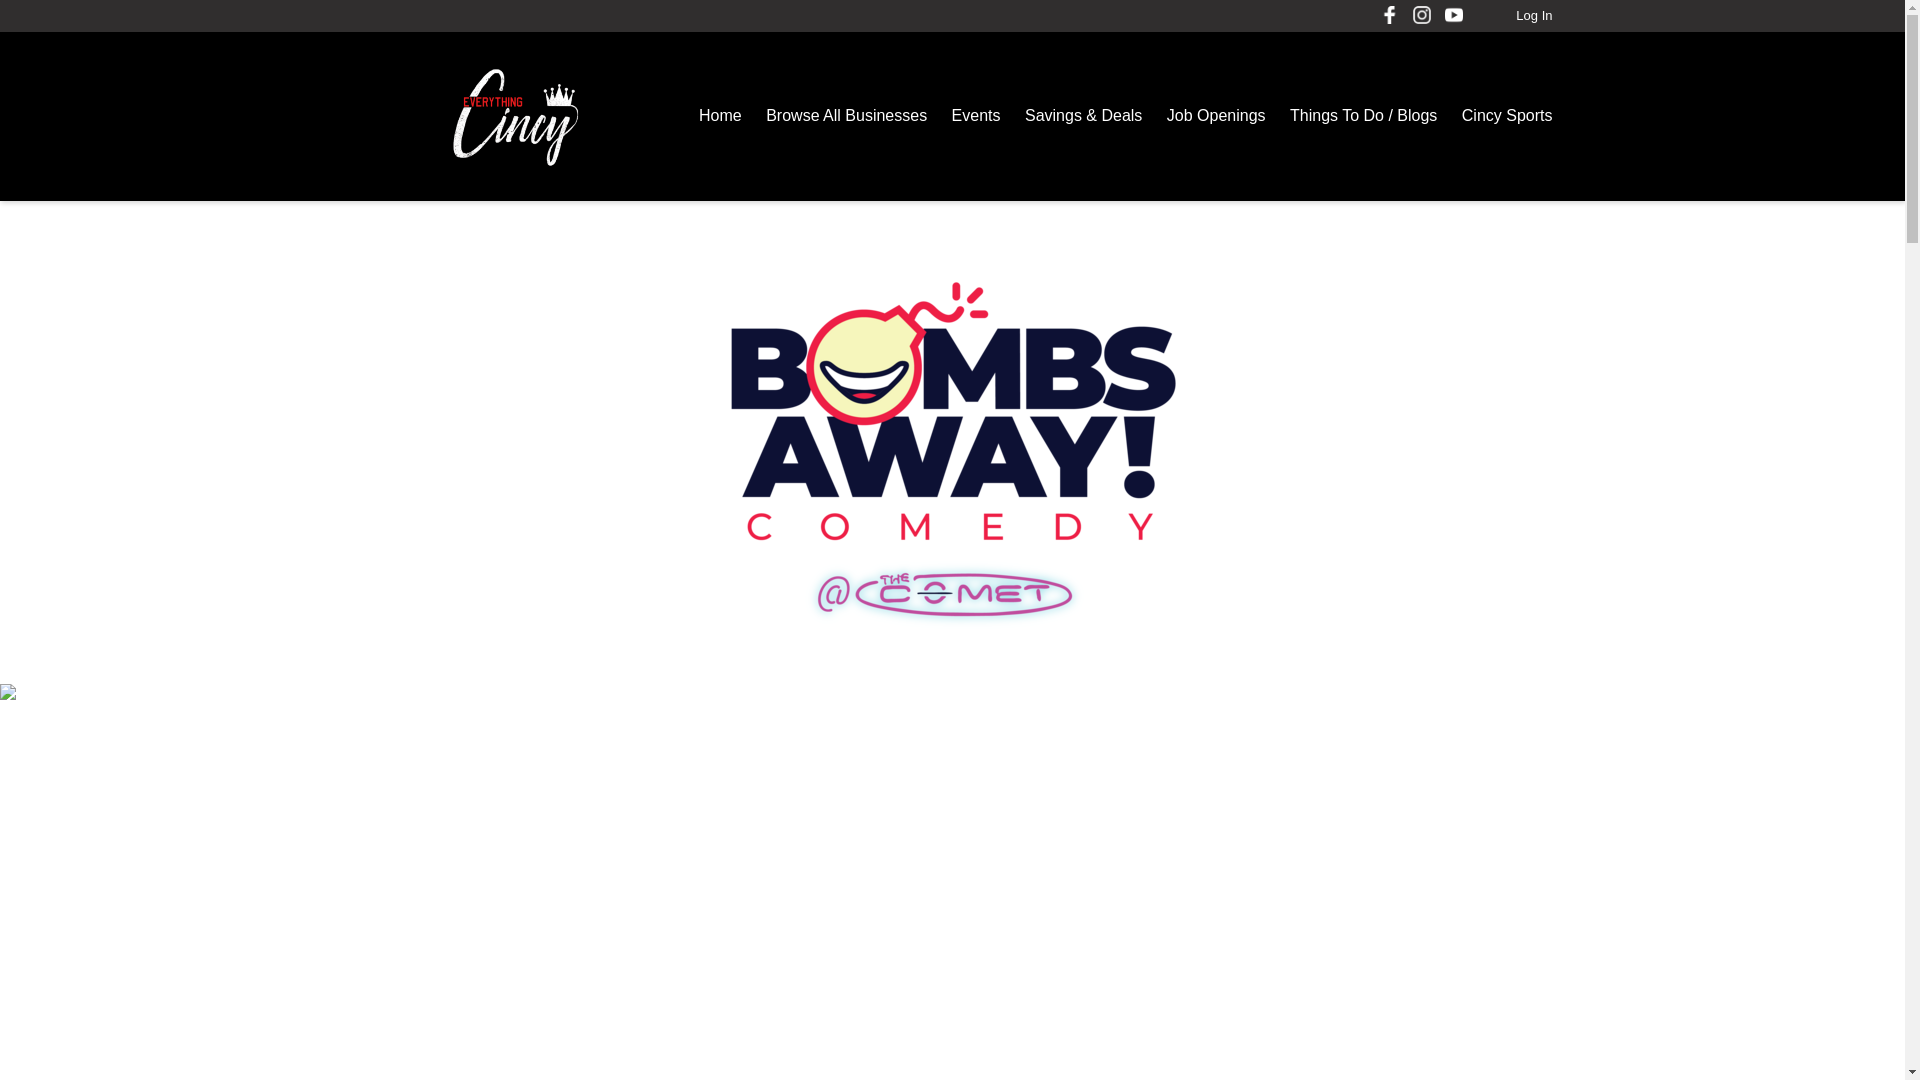  Describe the element at coordinates (1534, 14) in the screenshot. I see `Log In` at that location.